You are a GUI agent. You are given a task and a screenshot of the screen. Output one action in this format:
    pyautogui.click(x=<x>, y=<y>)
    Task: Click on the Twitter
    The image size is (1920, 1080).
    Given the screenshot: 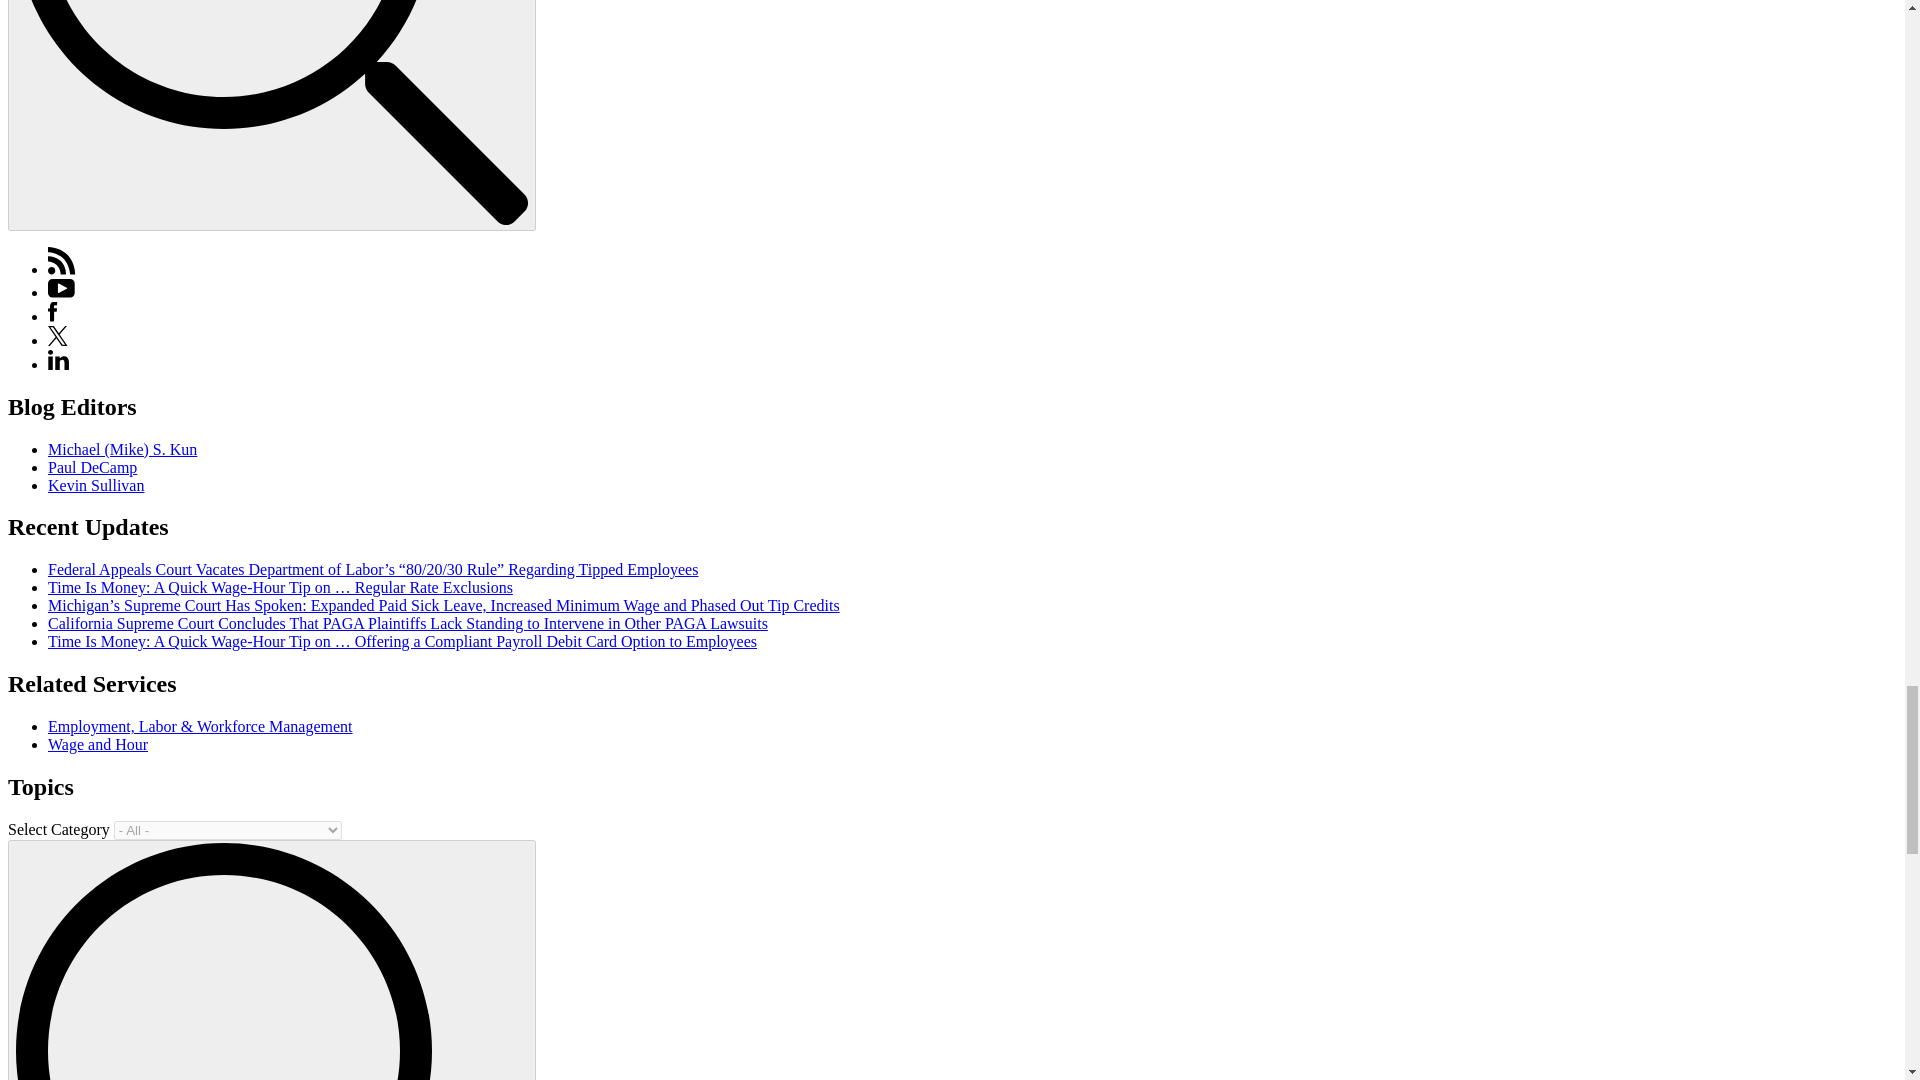 What is the action you would take?
    pyautogui.click(x=58, y=340)
    